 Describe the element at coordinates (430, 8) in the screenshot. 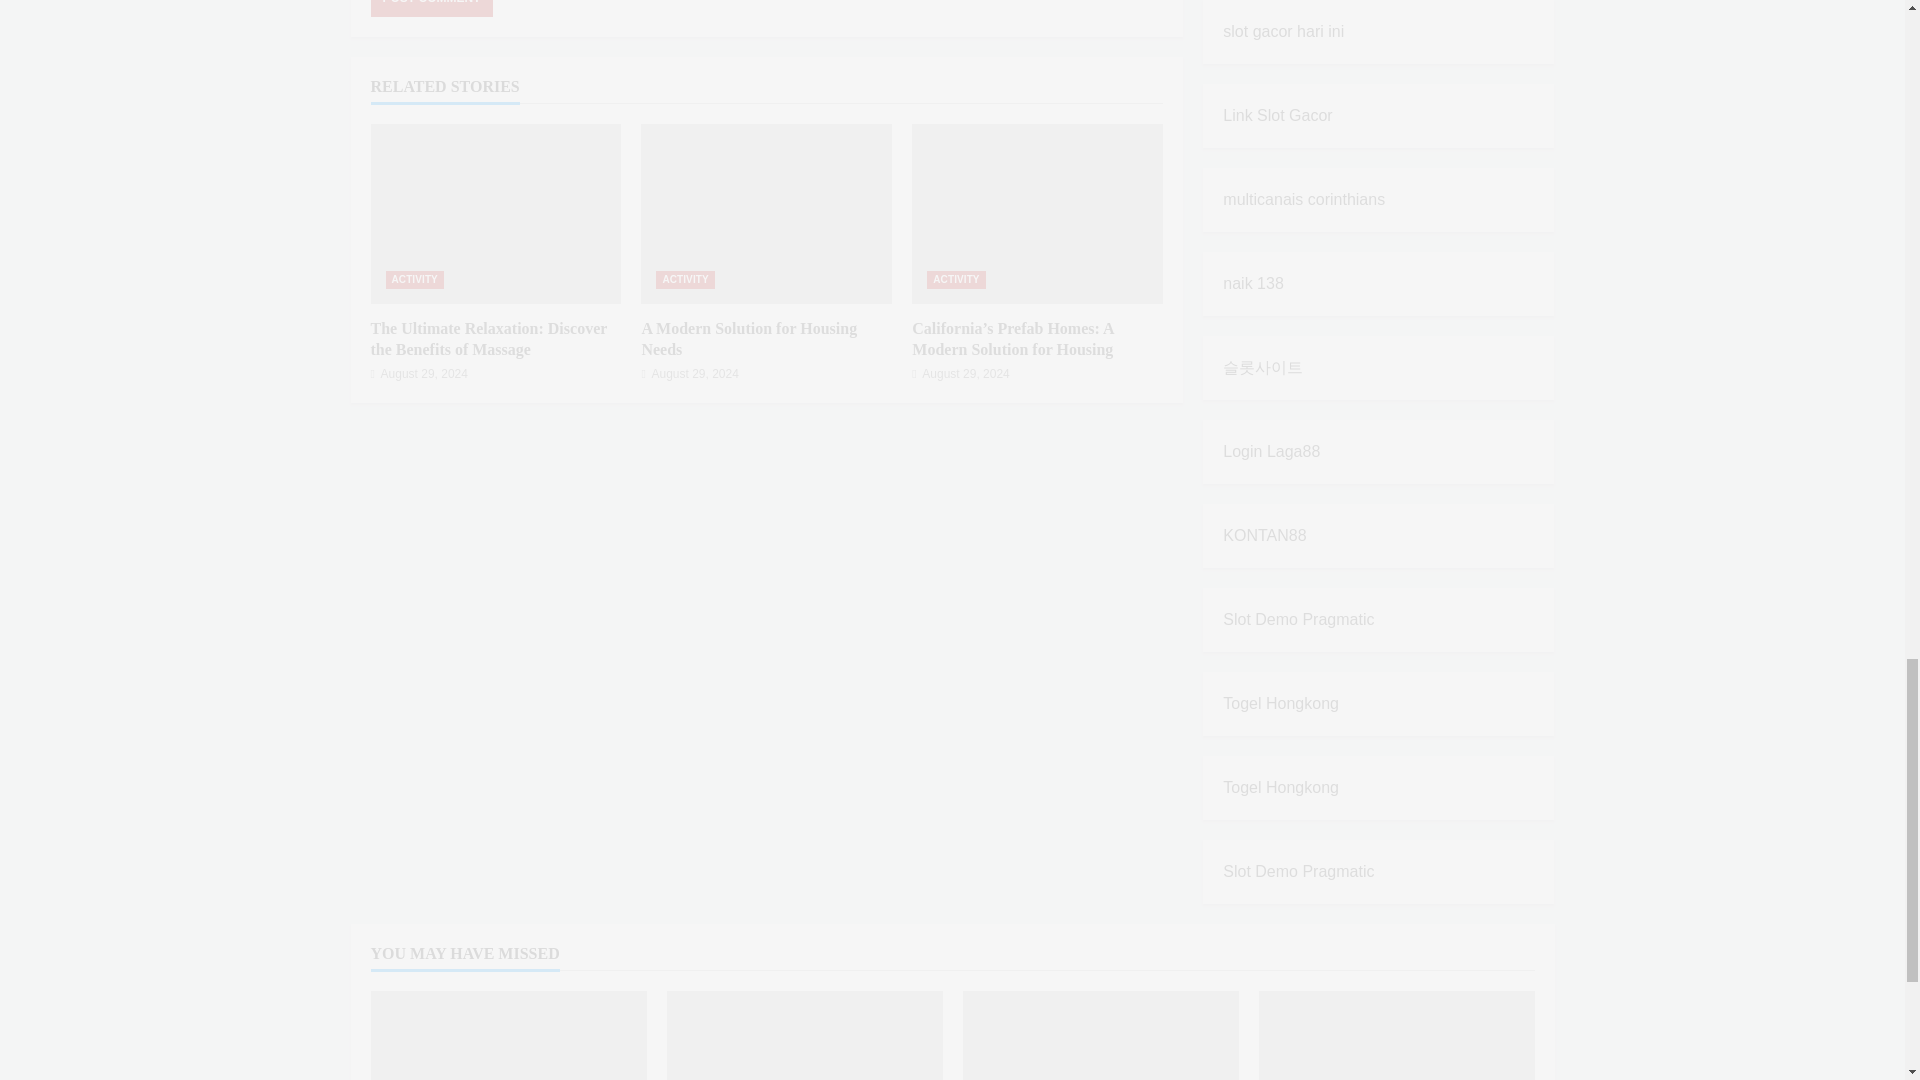

I see `Post Comment` at that location.